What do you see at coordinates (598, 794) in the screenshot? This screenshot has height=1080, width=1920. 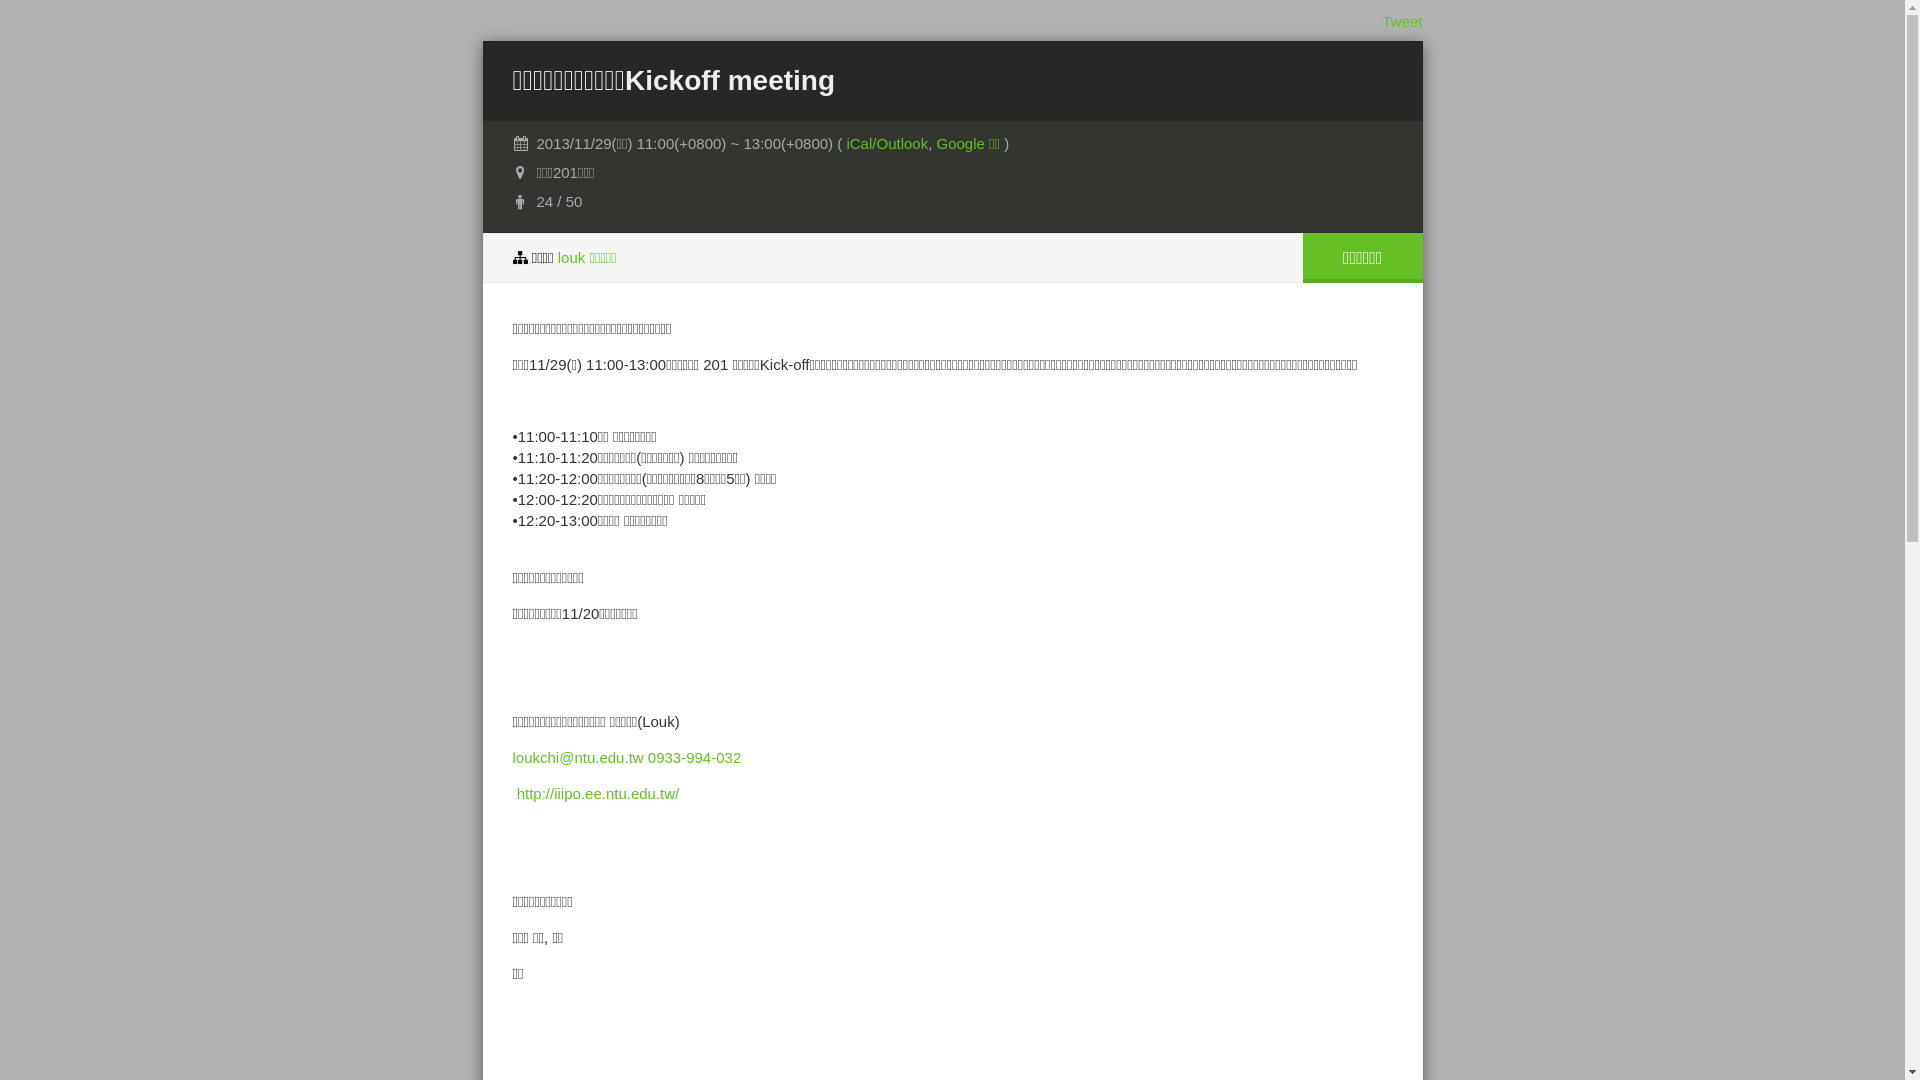 I see `http://iiipo.ee.ntu.edu.tw/` at bounding box center [598, 794].